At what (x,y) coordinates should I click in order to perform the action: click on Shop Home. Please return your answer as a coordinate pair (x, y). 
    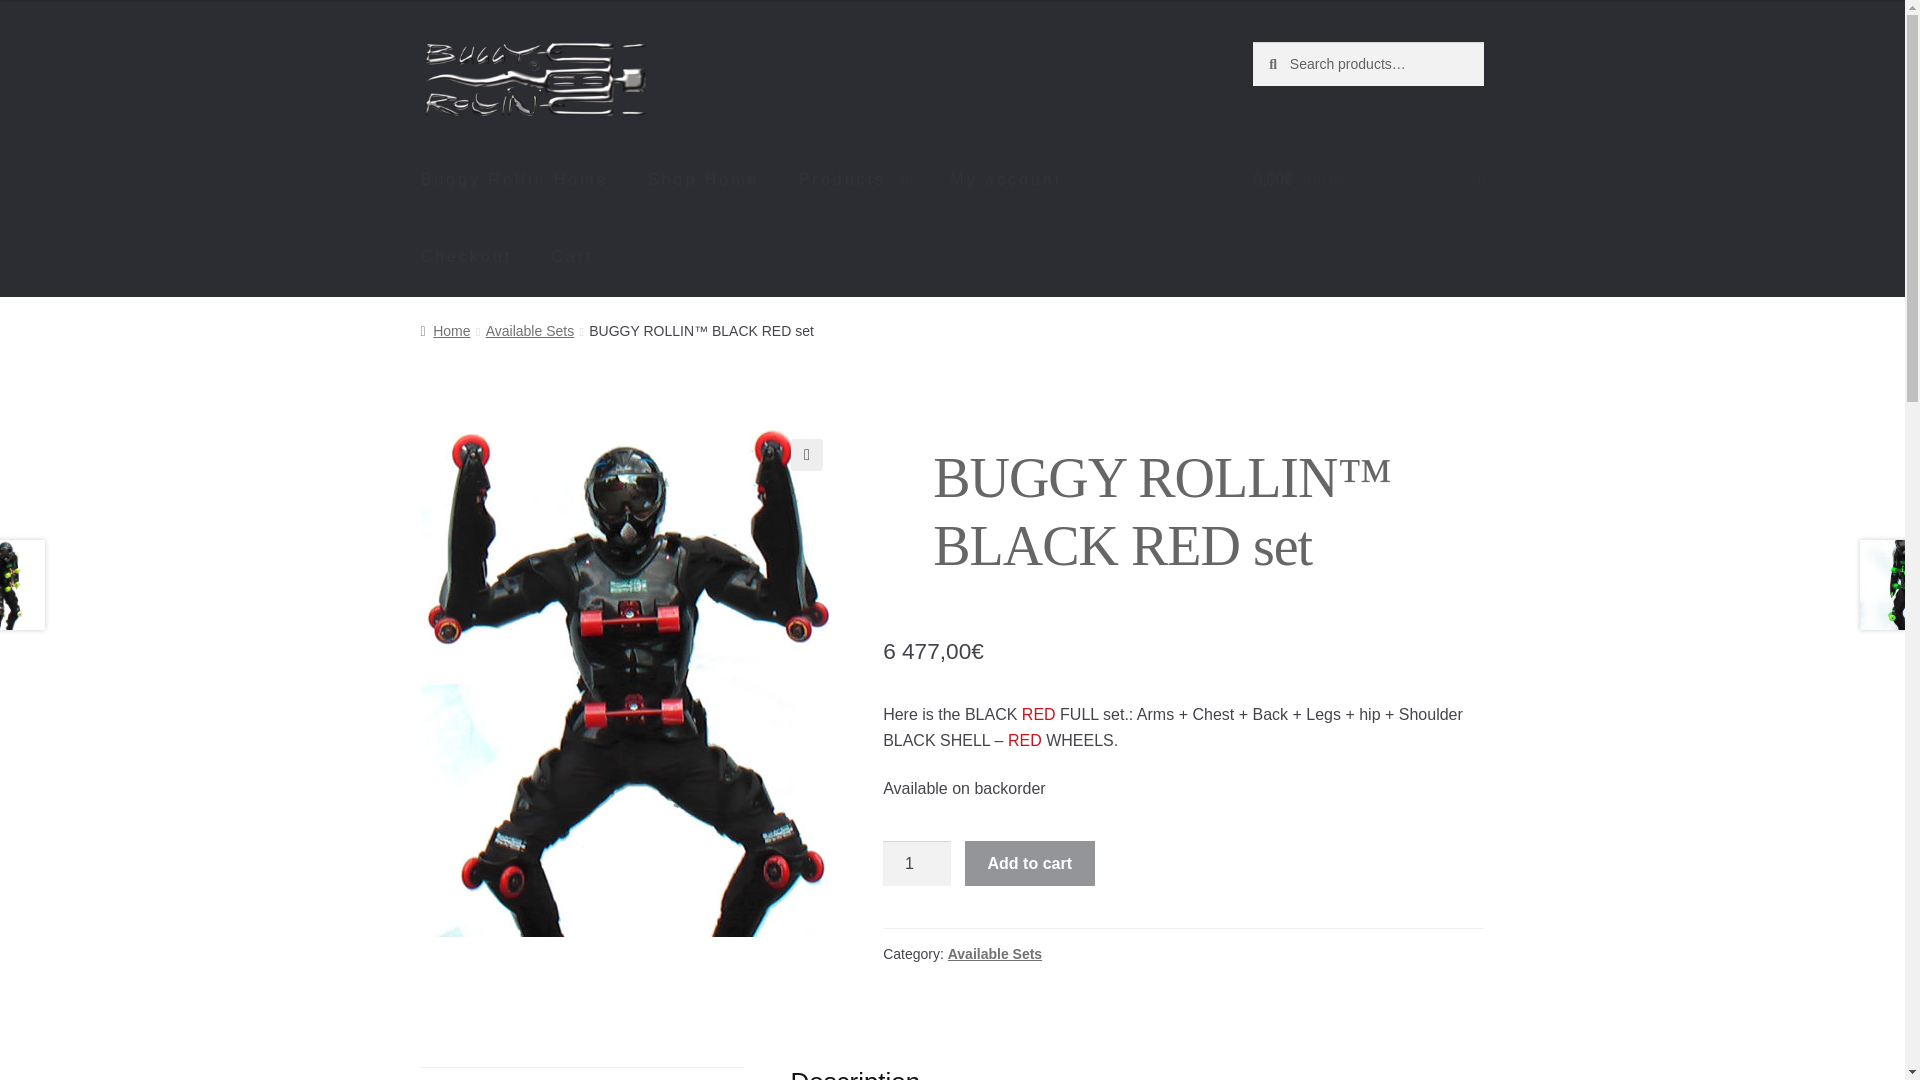
    Looking at the image, I should click on (703, 180).